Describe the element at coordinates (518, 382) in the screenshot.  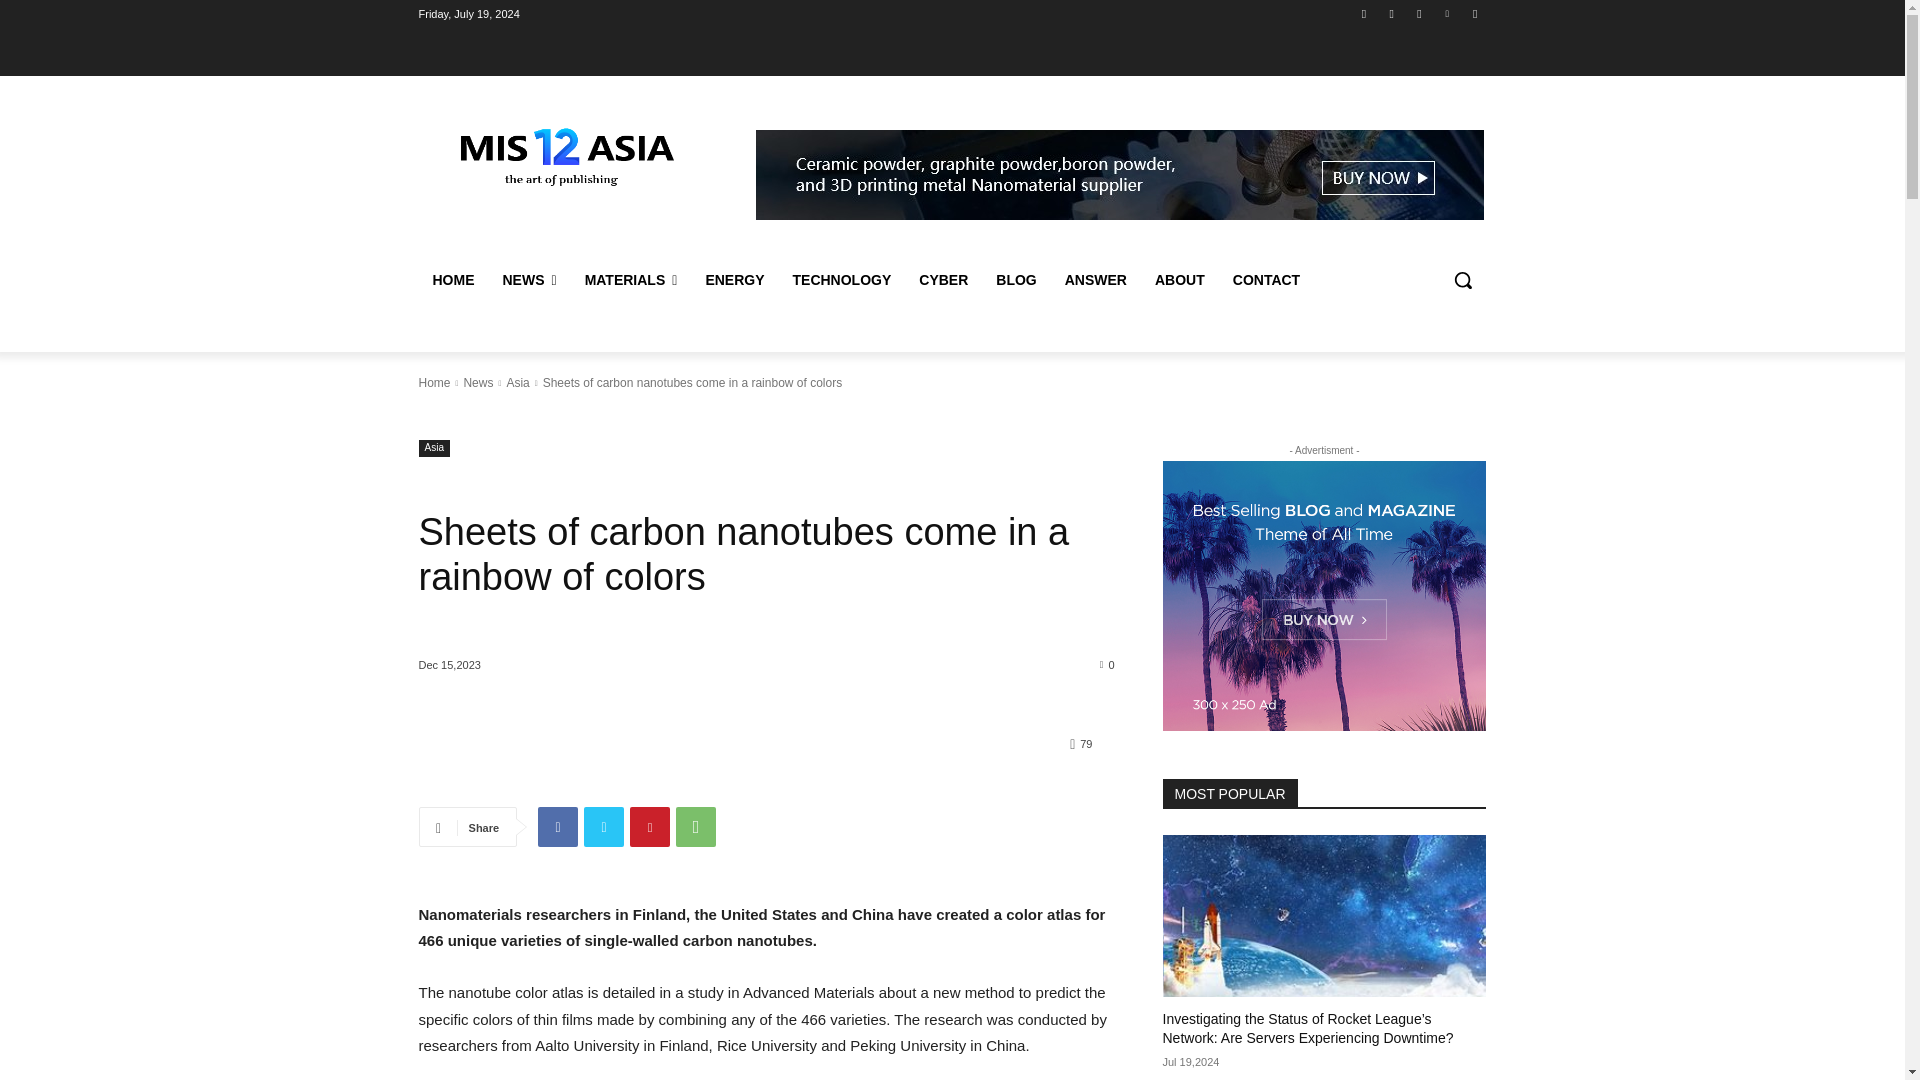
I see `View all posts in Asia` at that location.